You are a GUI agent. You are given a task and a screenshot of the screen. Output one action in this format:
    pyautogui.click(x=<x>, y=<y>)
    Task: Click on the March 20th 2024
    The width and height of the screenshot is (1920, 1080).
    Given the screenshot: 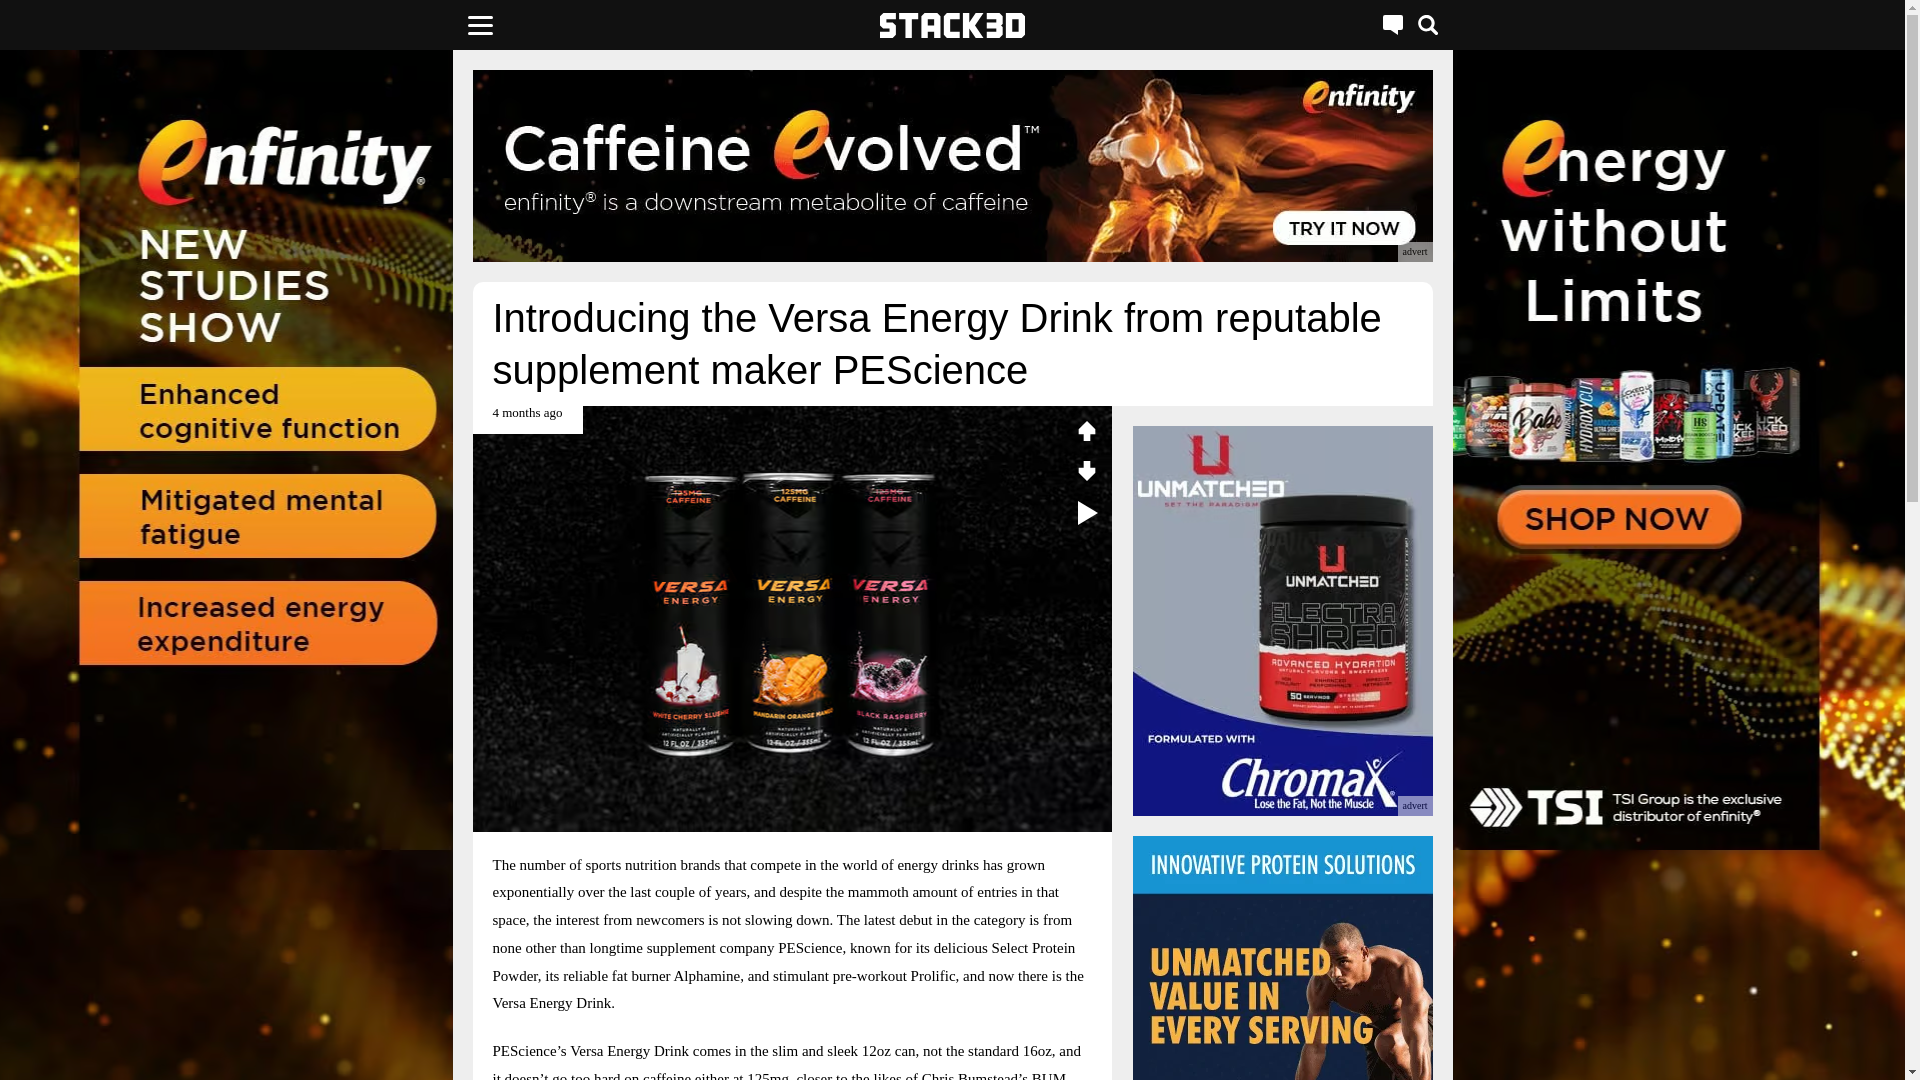 What is the action you would take?
    pyautogui.click(x=526, y=420)
    